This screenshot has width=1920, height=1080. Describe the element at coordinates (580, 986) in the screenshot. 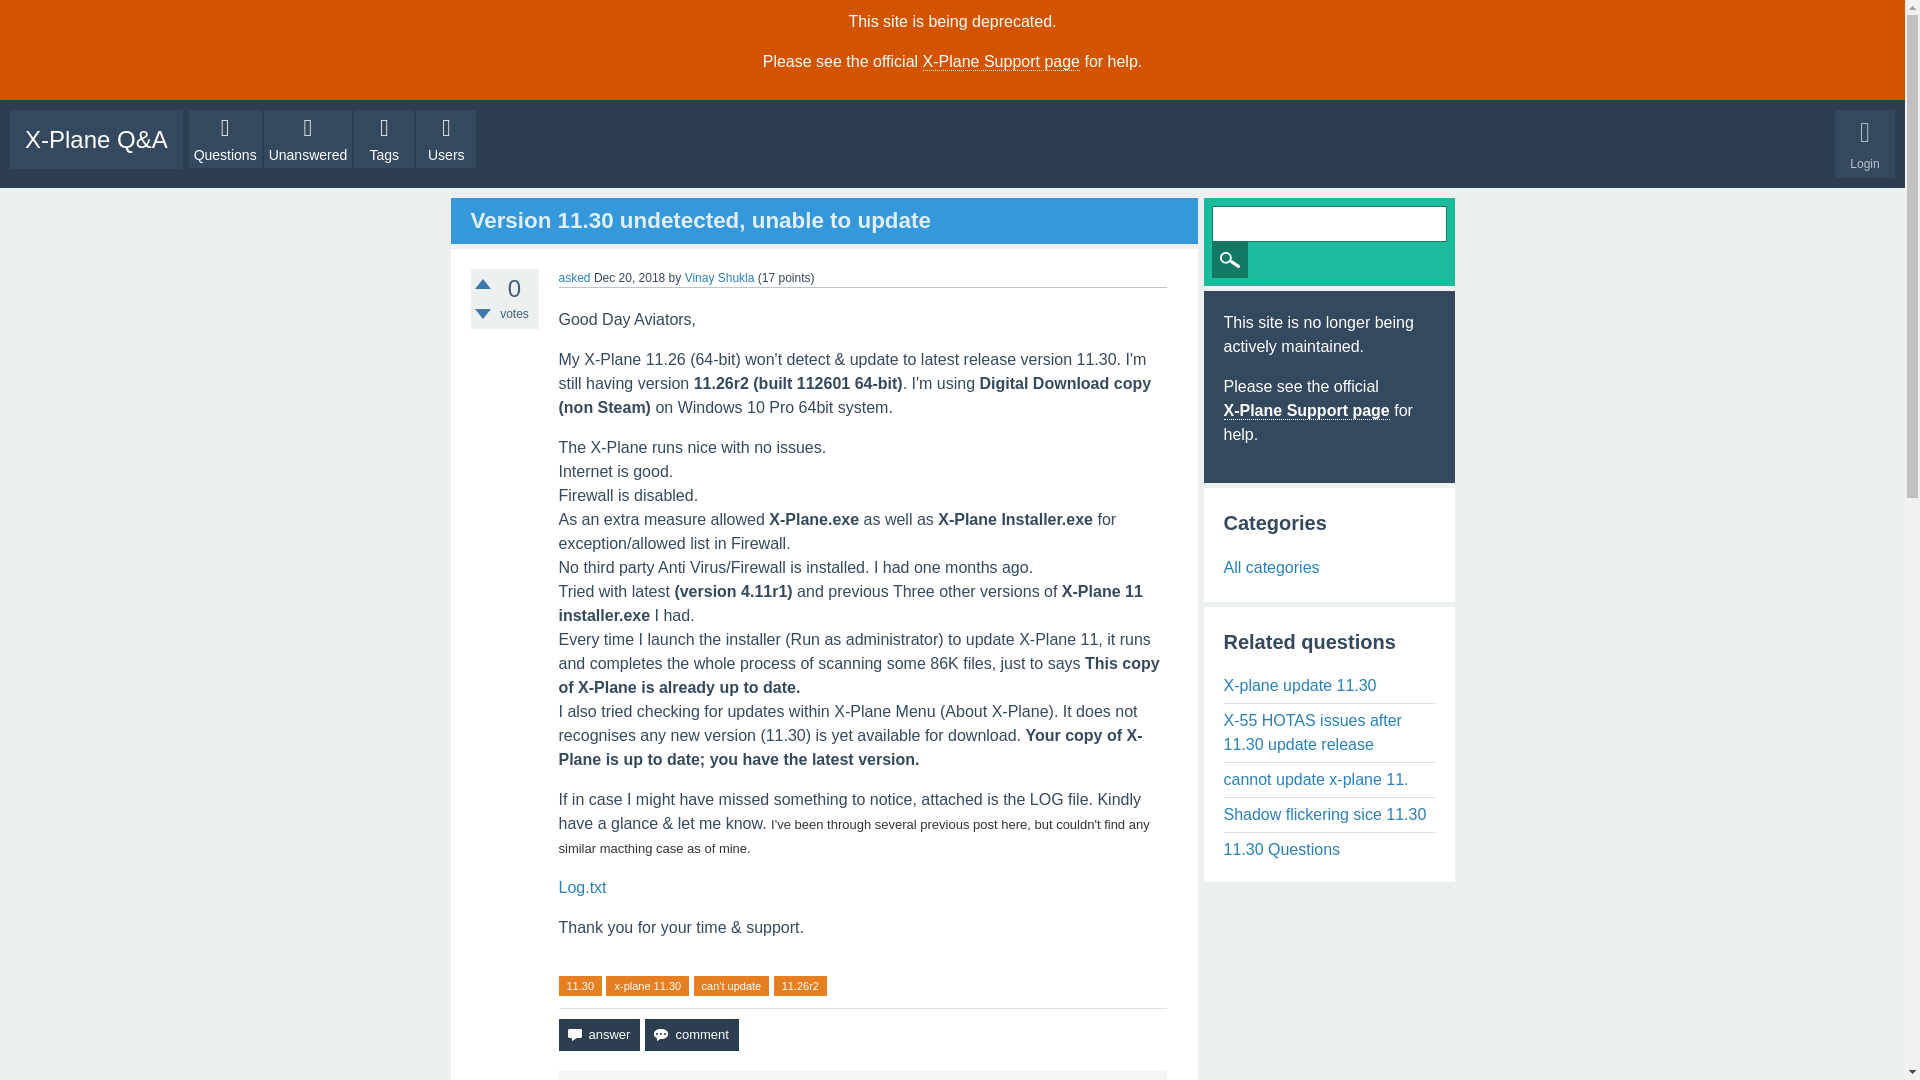

I see `11.30` at that location.